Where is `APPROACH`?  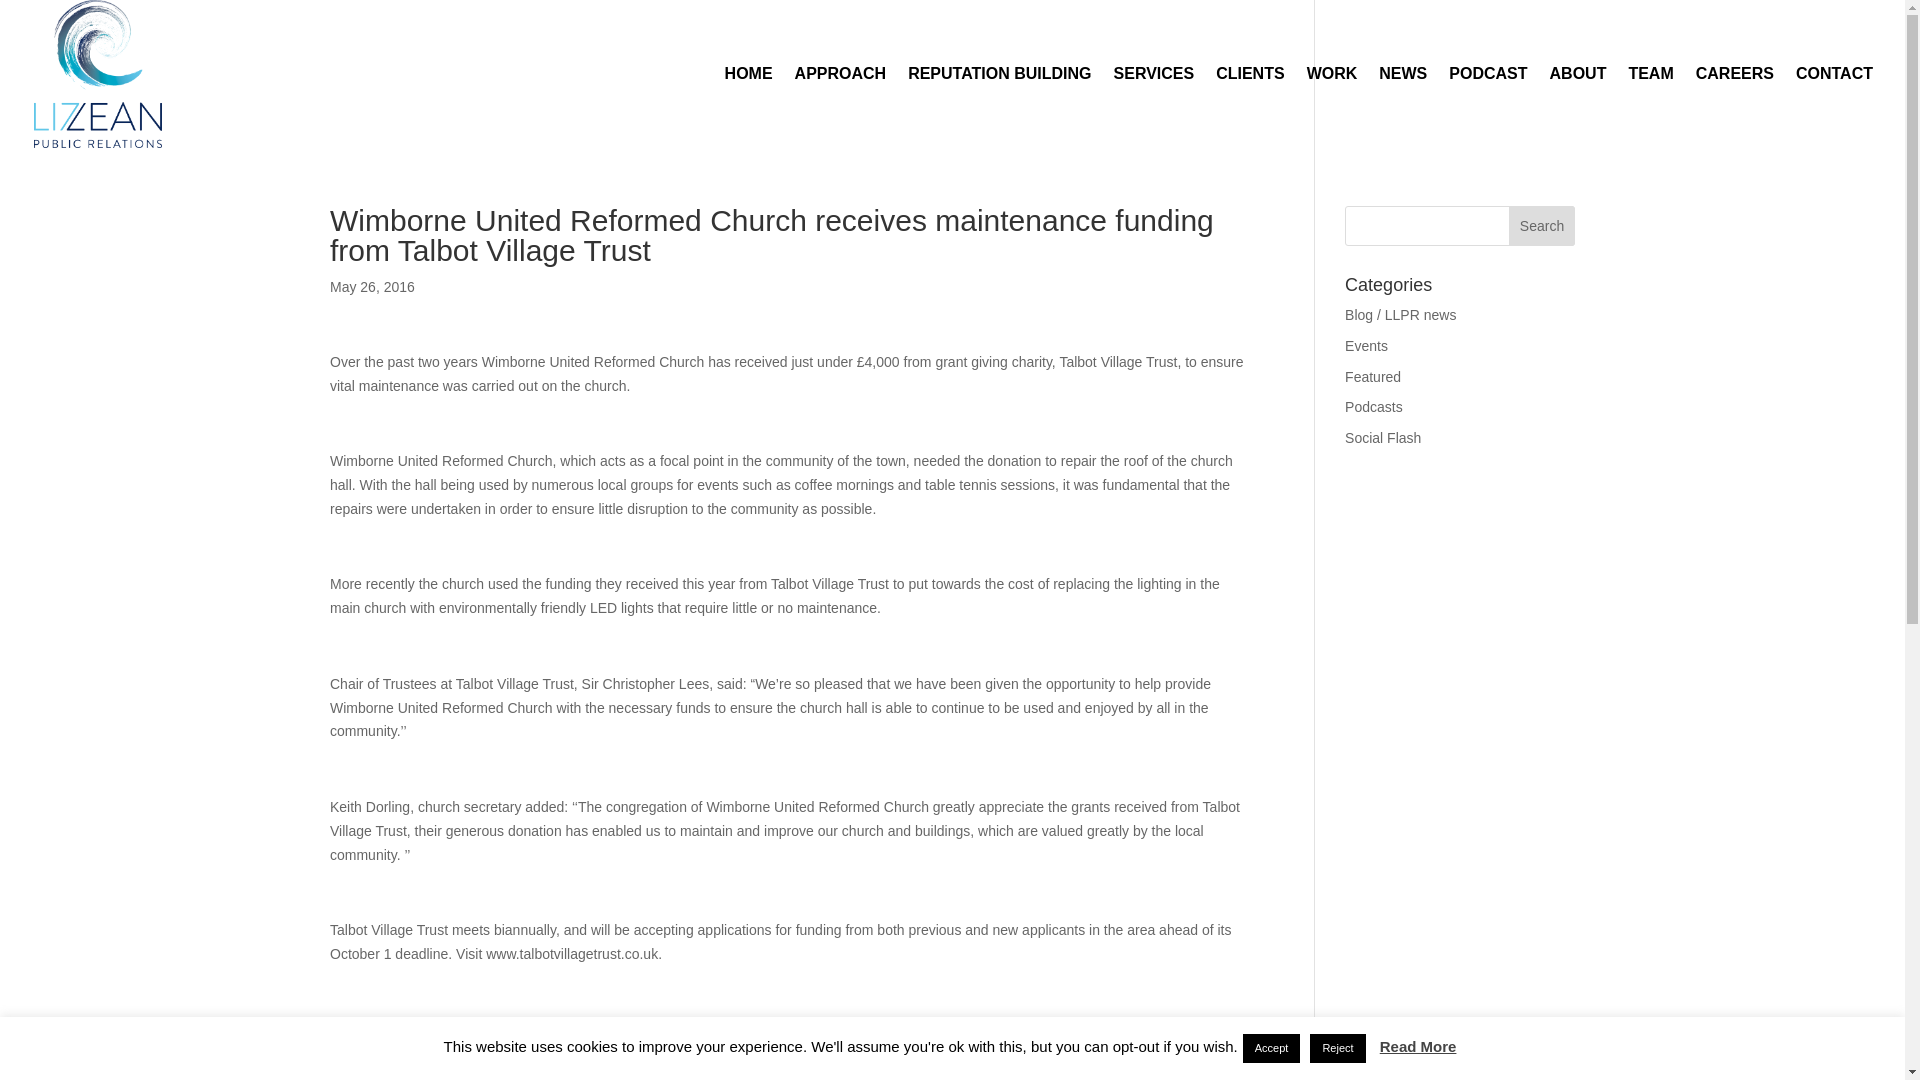
APPROACH is located at coordinates (840, 106).